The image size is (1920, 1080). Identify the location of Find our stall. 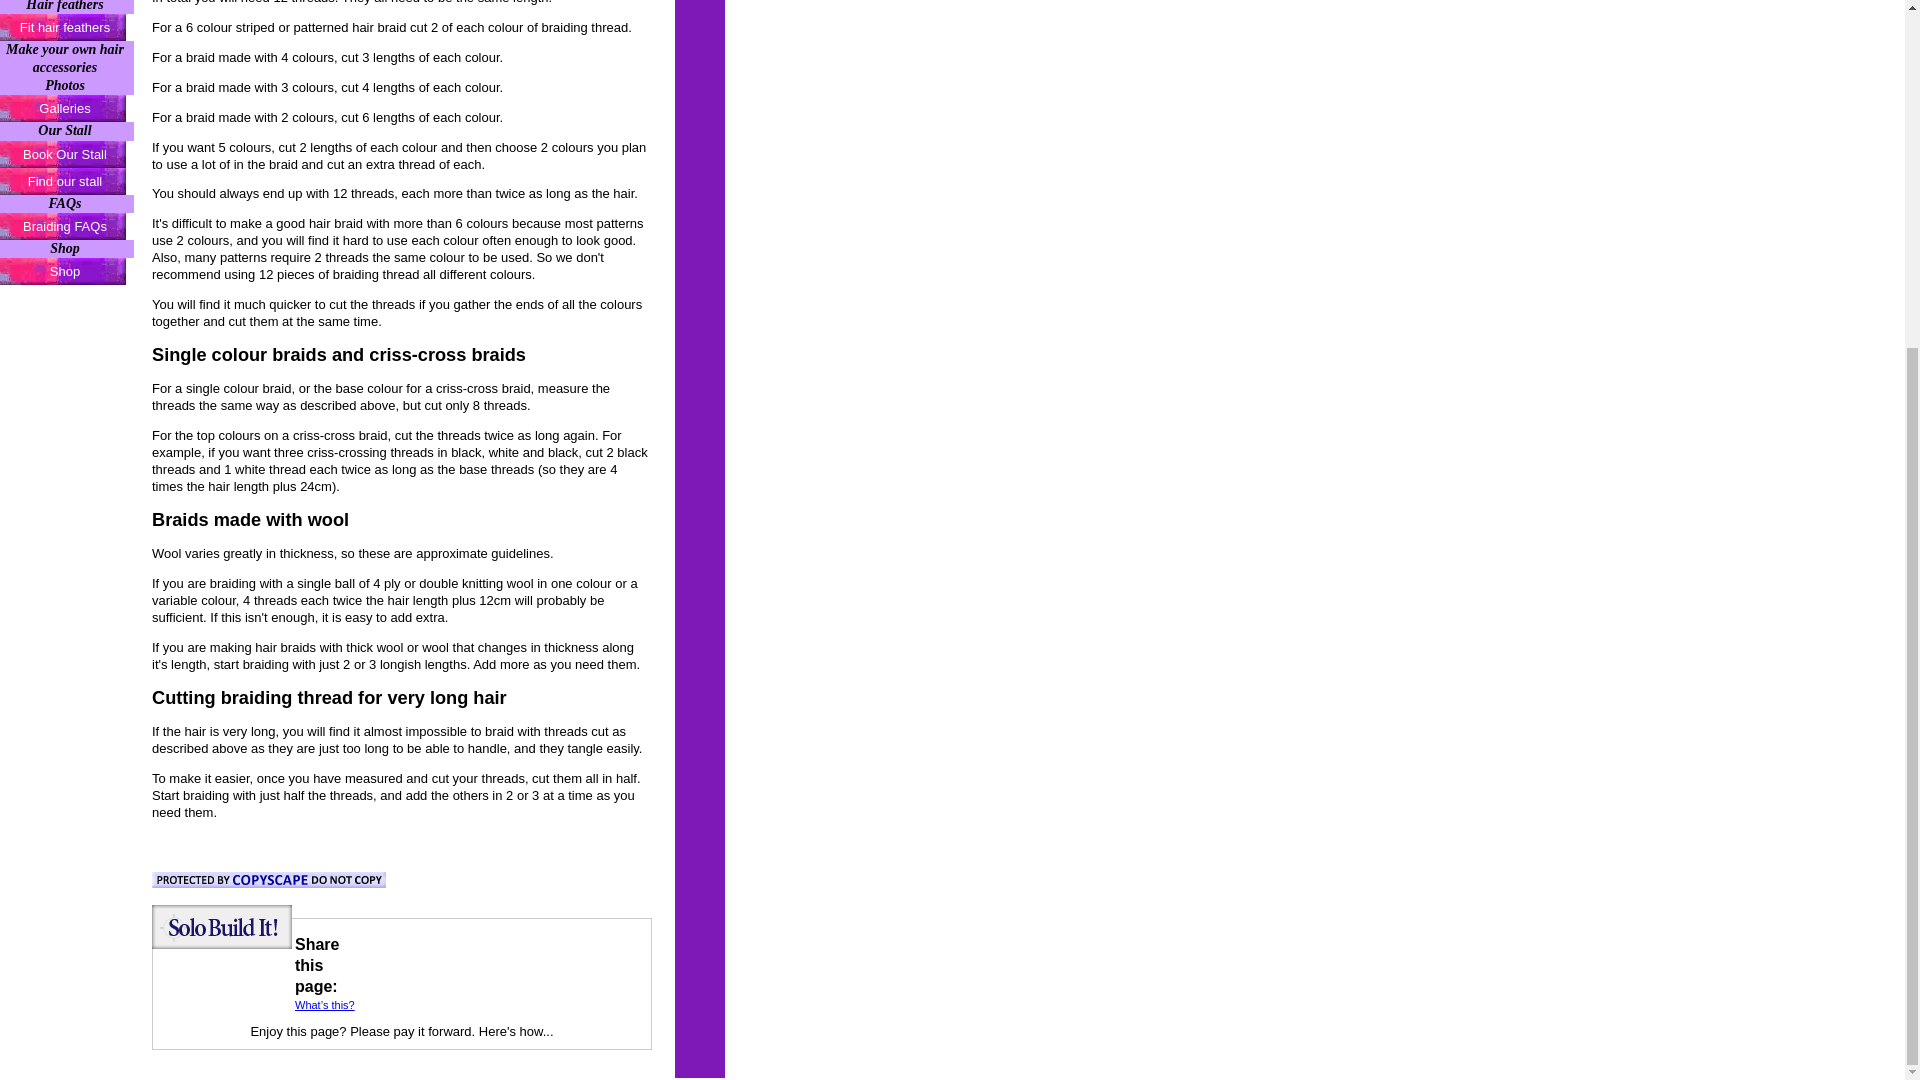
(67, 182).